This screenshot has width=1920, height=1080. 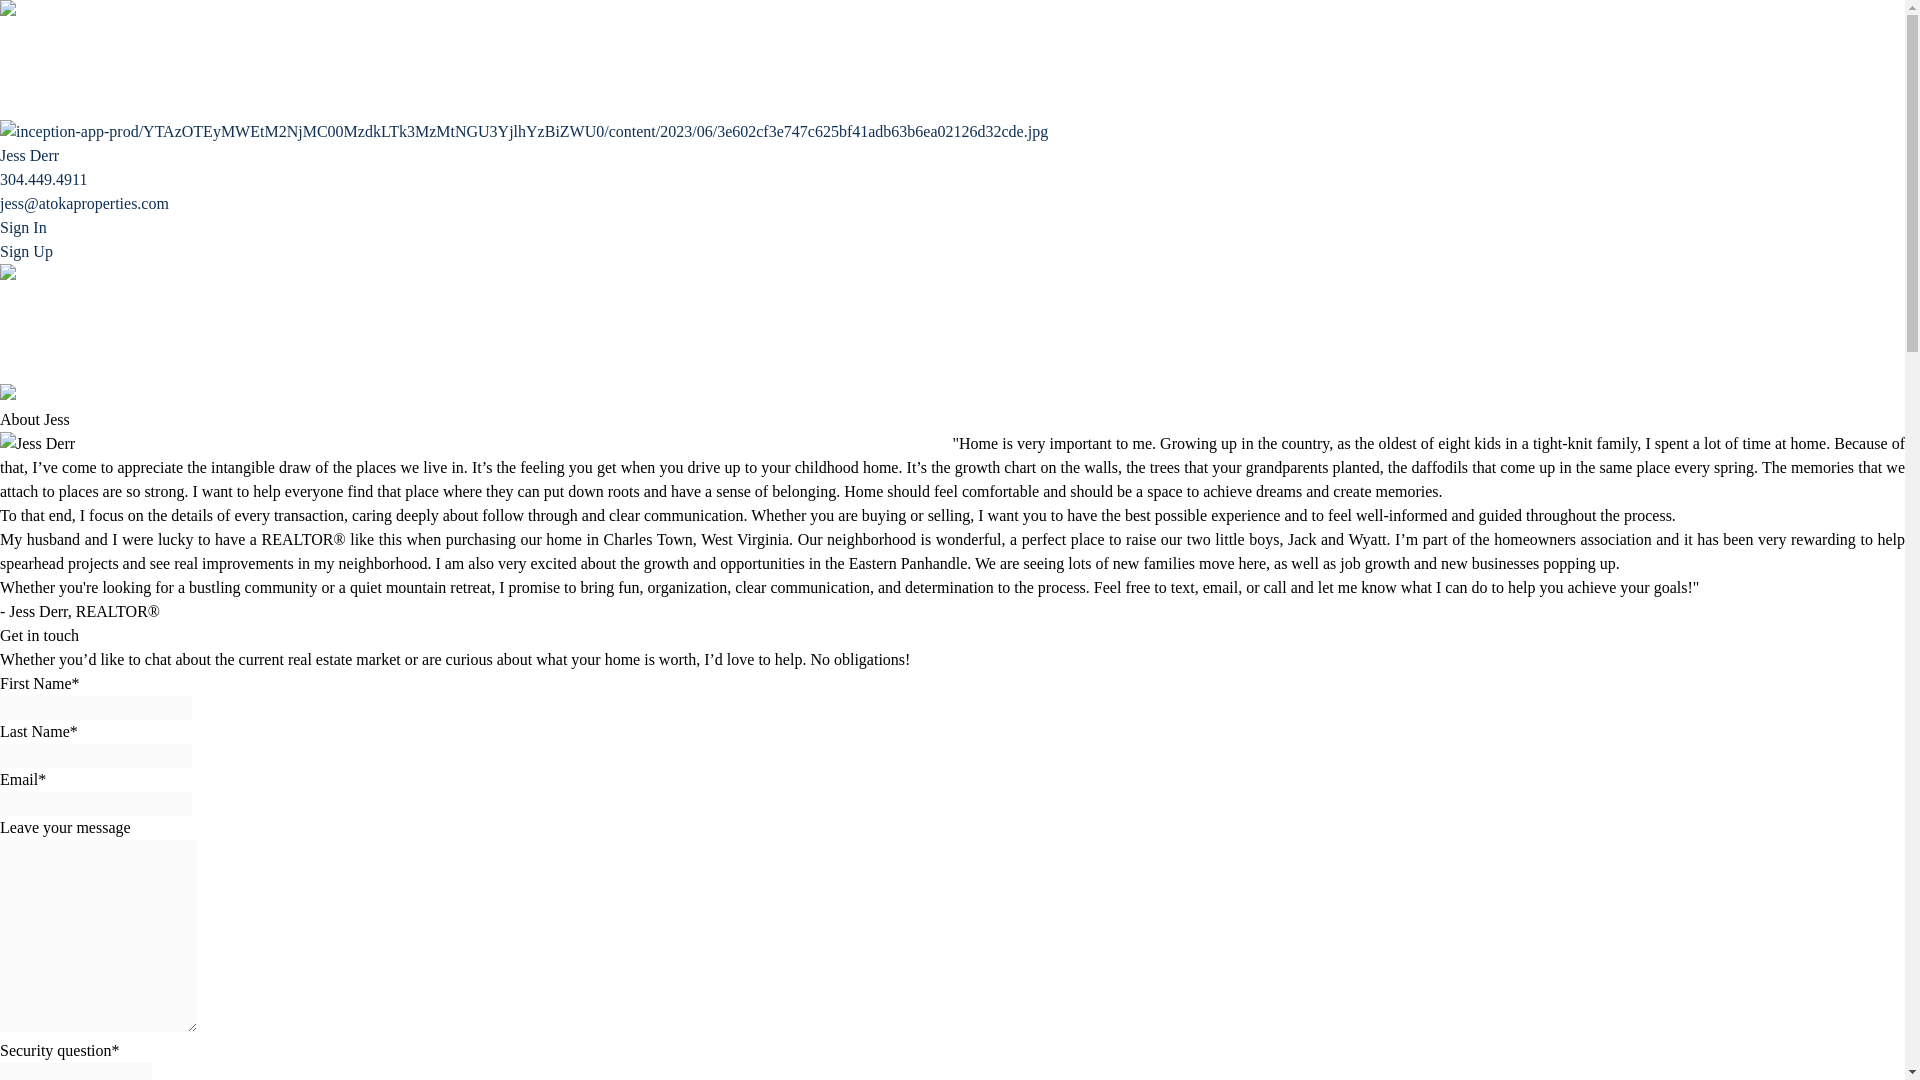 What do you see at coordinates (24, 107) in the screenshot?
I see `Contact` at bounding box center [24, 107].